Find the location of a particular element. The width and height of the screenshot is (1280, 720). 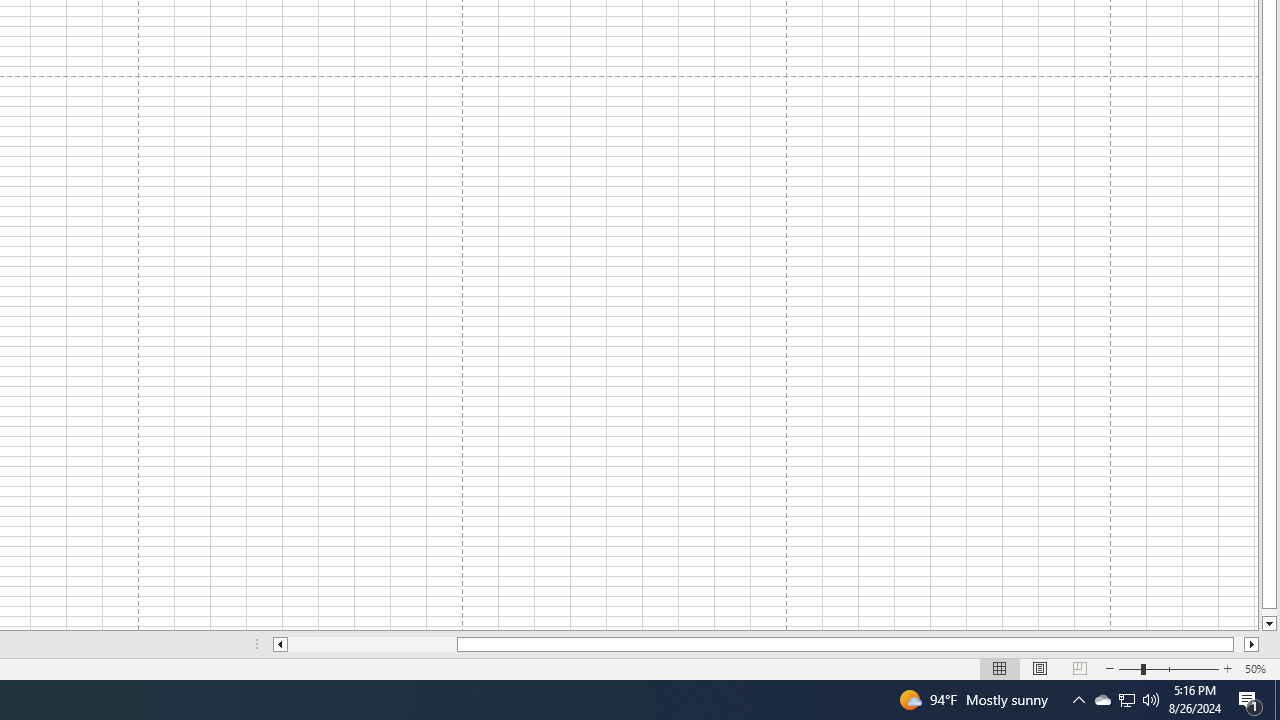

Zoom Out is located at coordinates (1129, 668).